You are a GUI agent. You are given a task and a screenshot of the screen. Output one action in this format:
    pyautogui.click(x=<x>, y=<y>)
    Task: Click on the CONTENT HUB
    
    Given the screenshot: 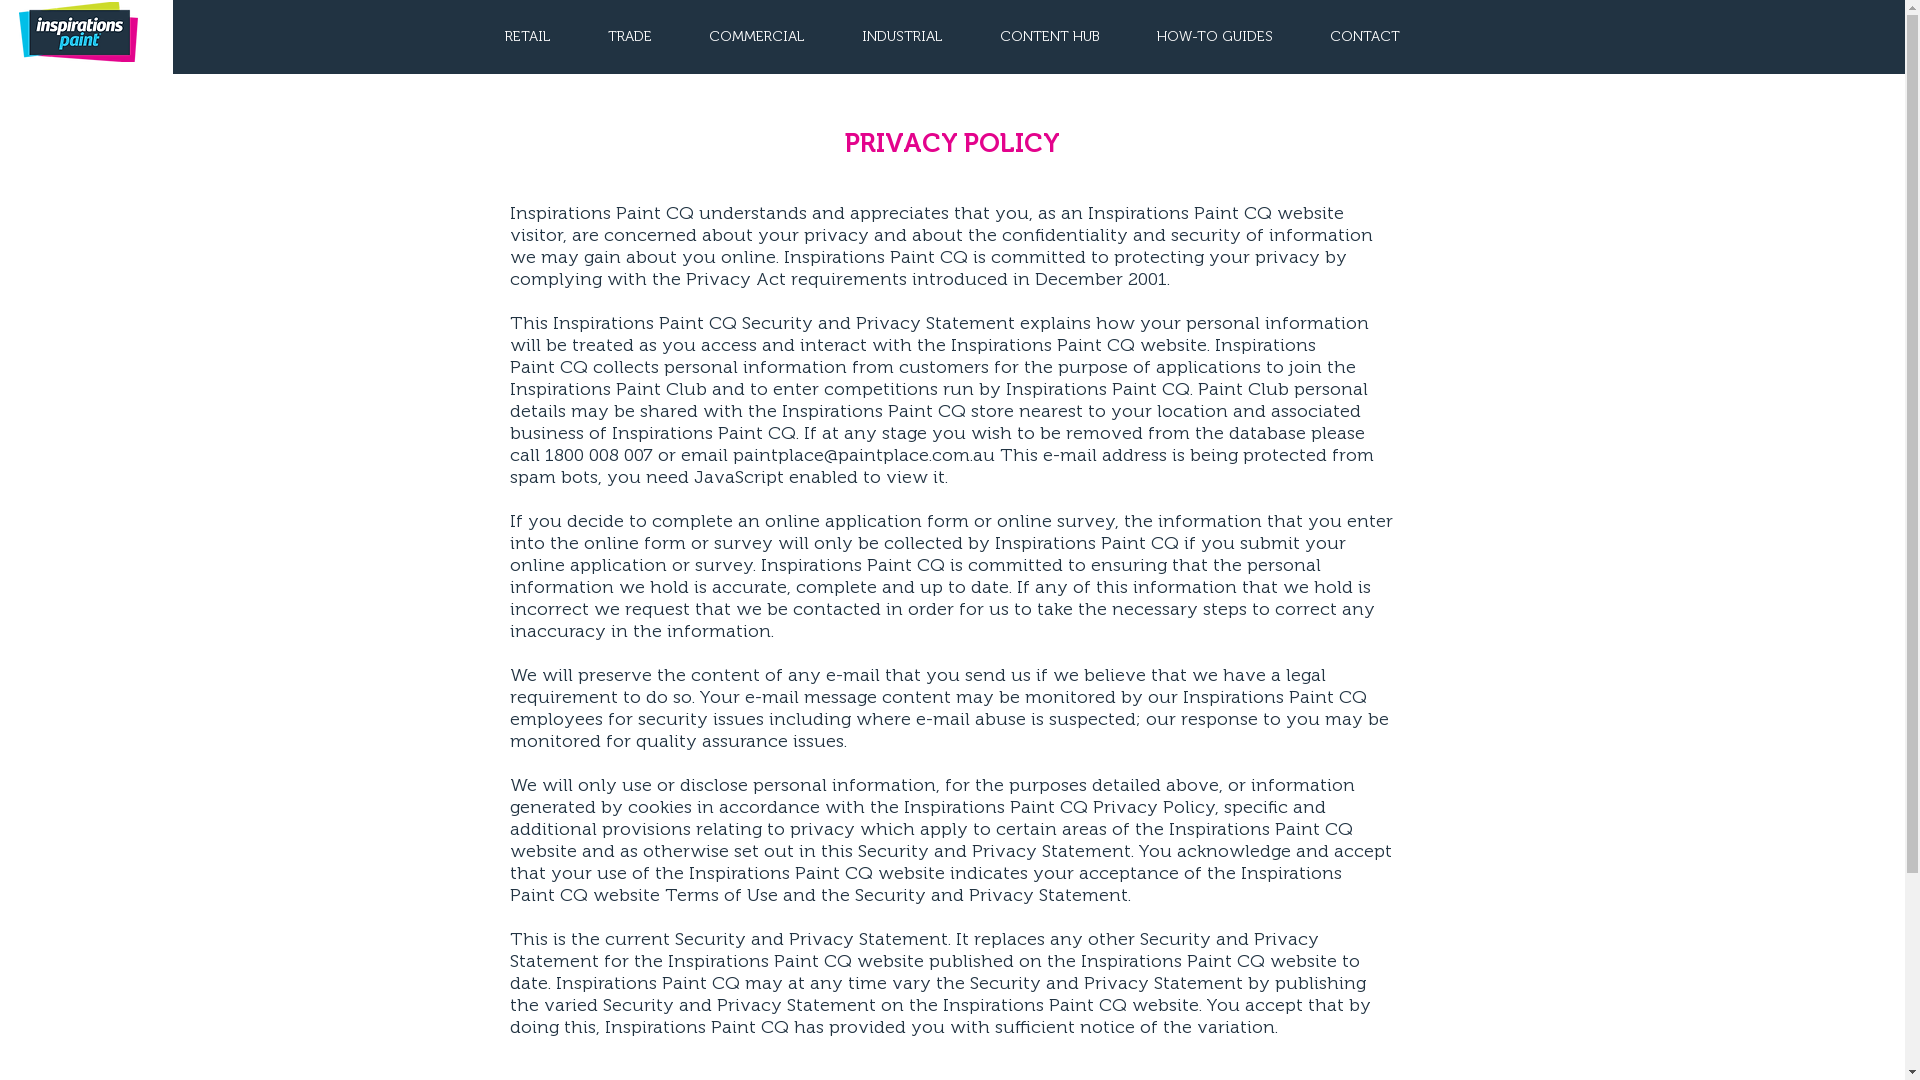 What is the action you would take?
    pyautogui.click(x=1050, y=37)
    